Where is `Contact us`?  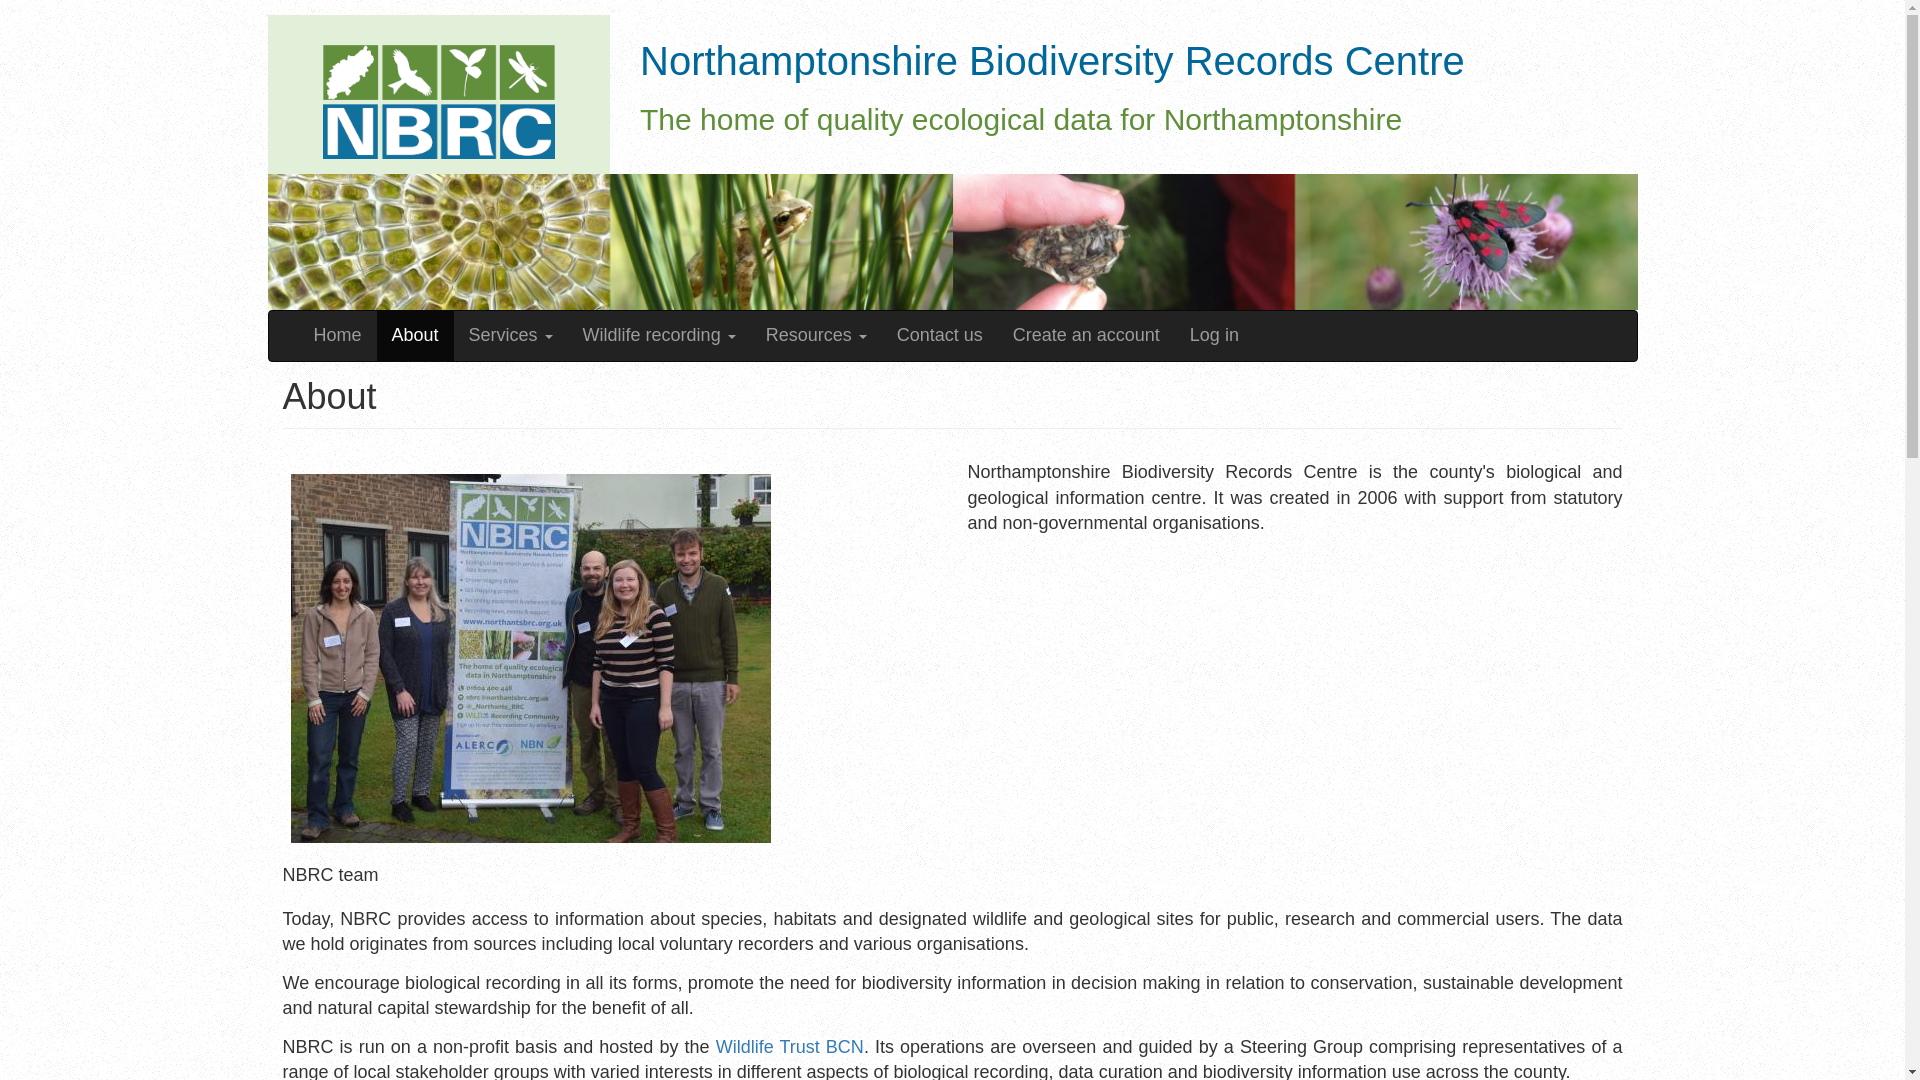 Contact us is located at coordinates (940, 336).